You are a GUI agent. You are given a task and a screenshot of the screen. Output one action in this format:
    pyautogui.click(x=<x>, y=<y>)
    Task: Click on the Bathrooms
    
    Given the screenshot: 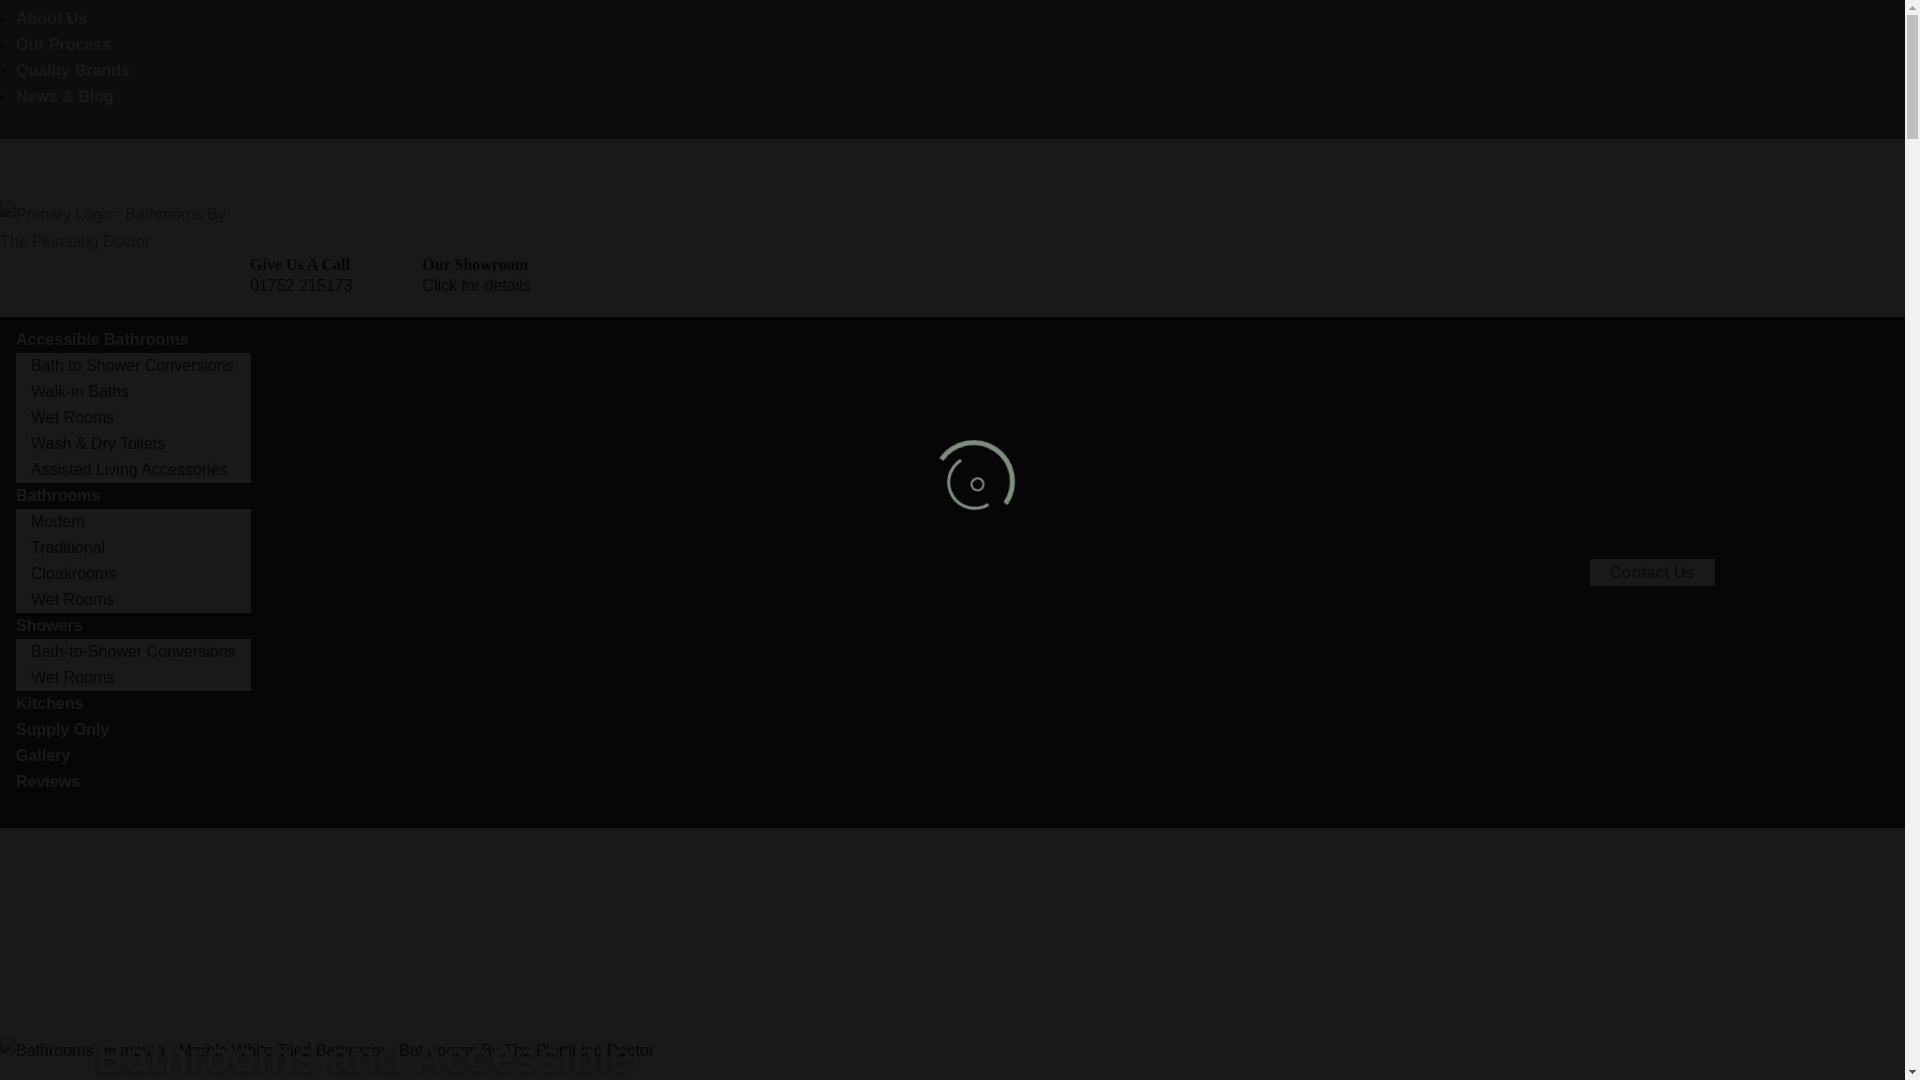 What is the action you would take?
    pyautogui.click(x=57, y=496)
    